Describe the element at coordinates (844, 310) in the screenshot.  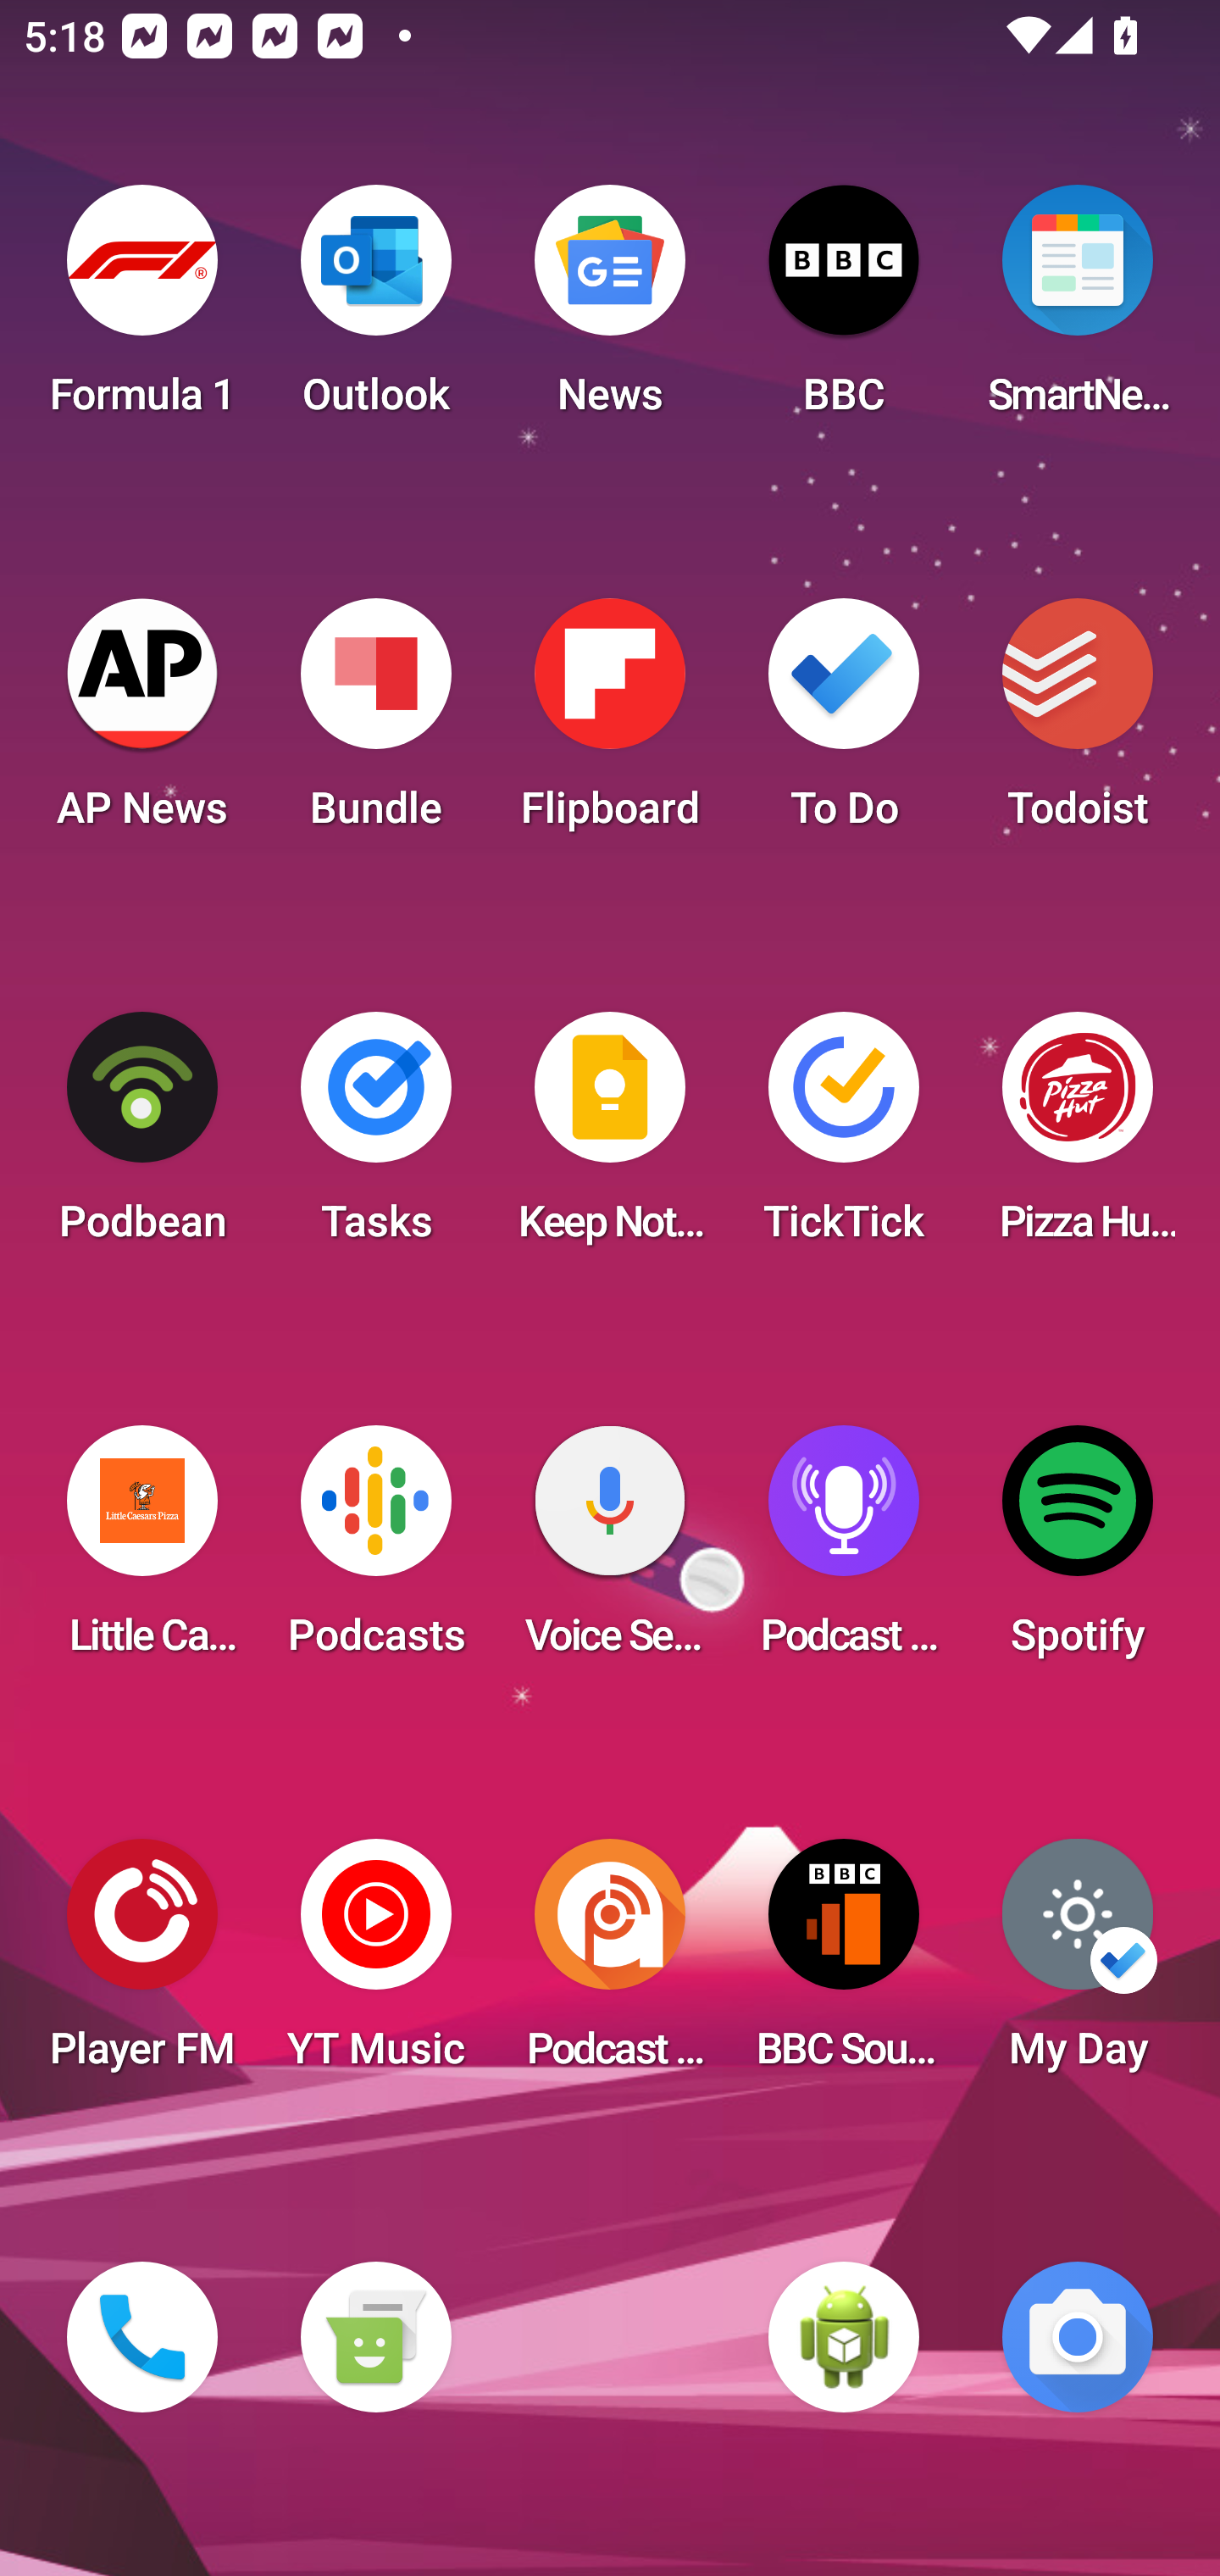
I see `BBC` at that location.